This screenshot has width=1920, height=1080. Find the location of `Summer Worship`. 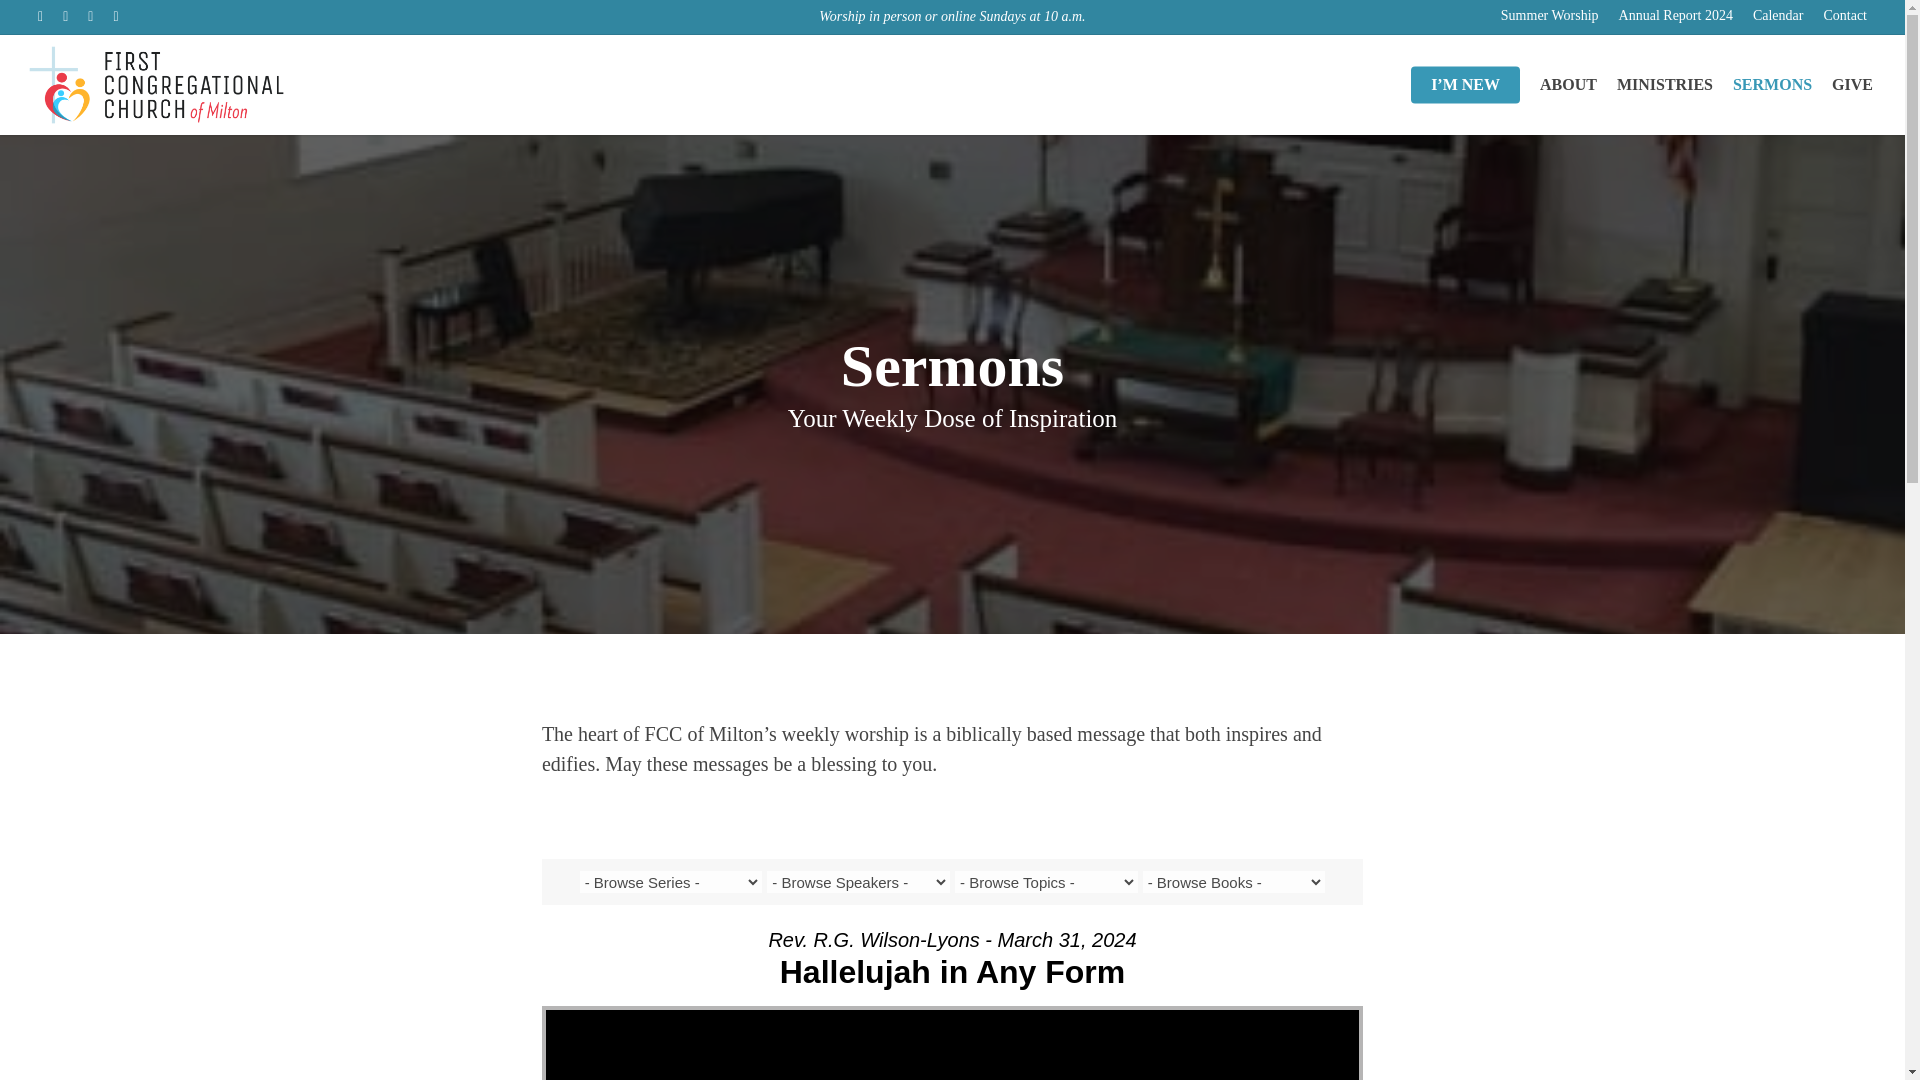

Summer Worship is located at coordinates (1550, 16).